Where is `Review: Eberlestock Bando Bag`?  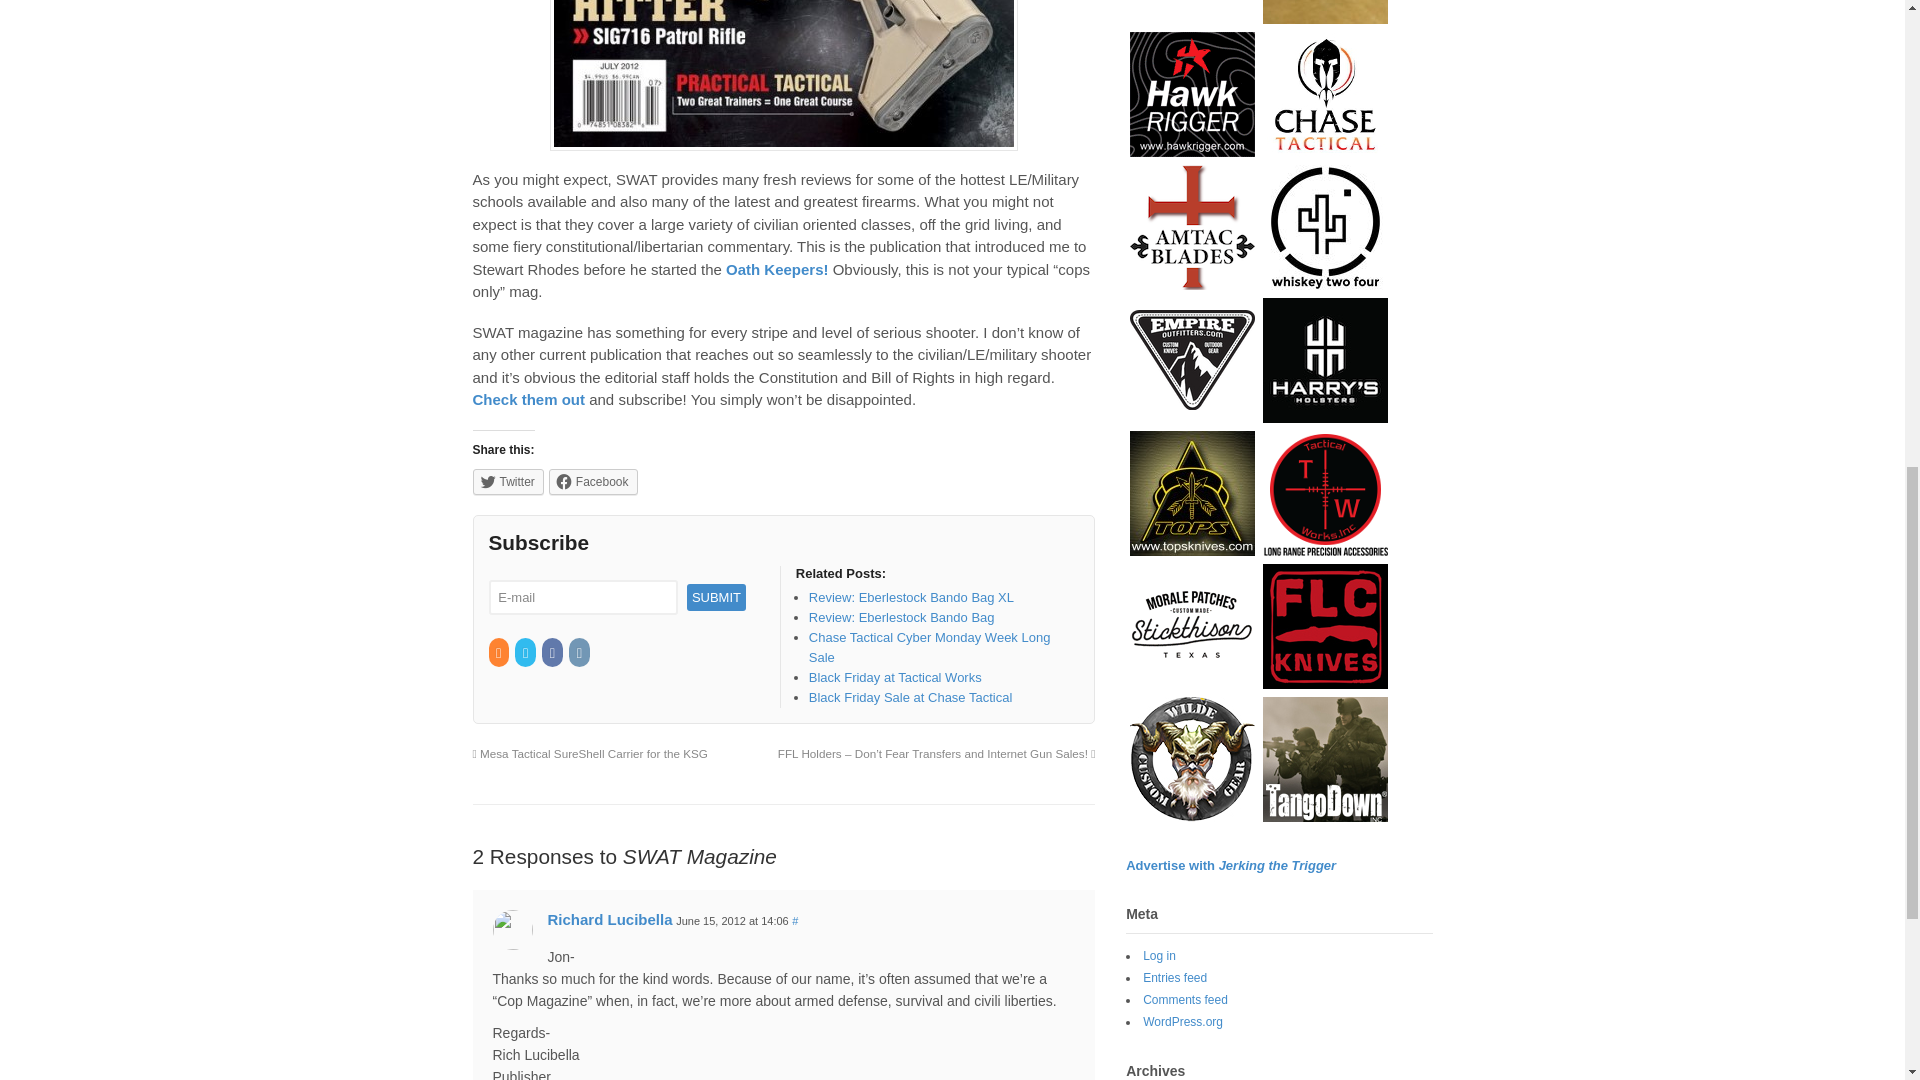 Review: Eberlestock Bando Bag is located at coordinates (901, 618).